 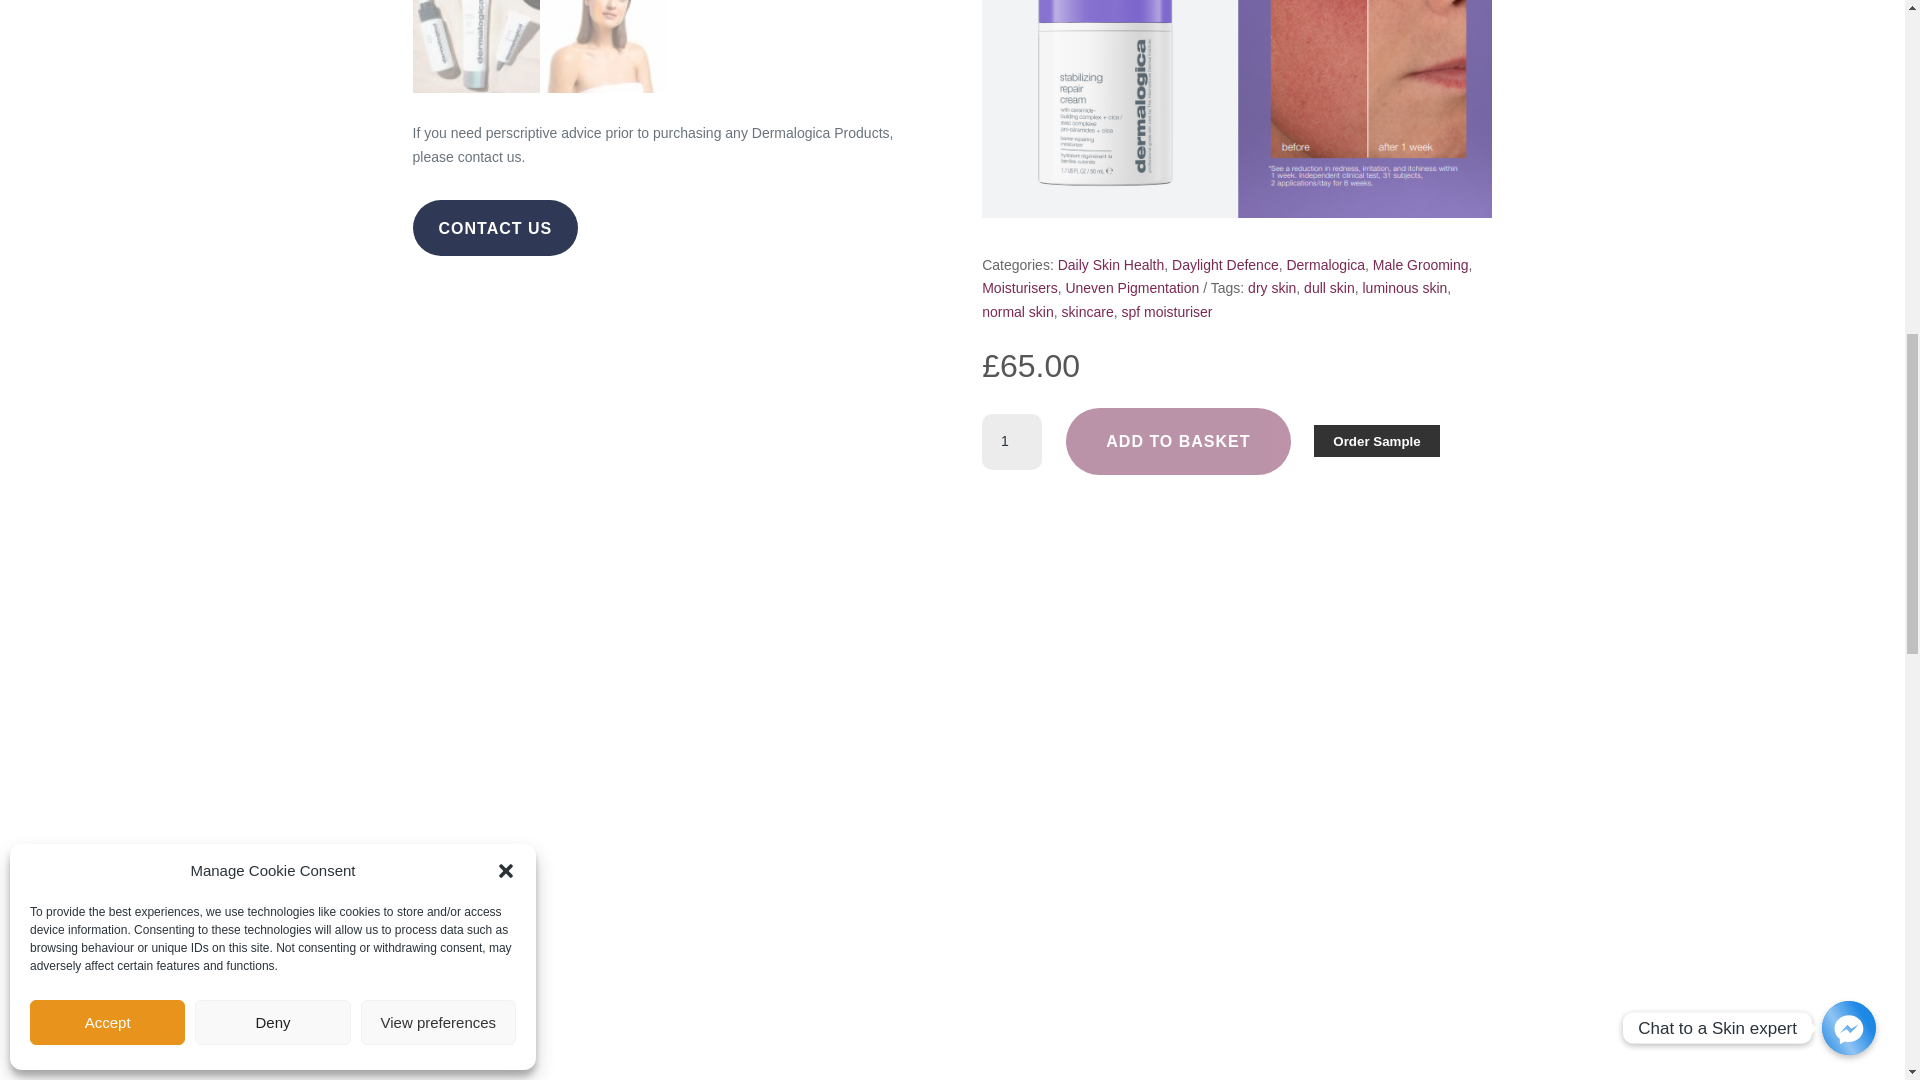 I want to click on SRC INFO TILE, so click(x=1236, y=109).